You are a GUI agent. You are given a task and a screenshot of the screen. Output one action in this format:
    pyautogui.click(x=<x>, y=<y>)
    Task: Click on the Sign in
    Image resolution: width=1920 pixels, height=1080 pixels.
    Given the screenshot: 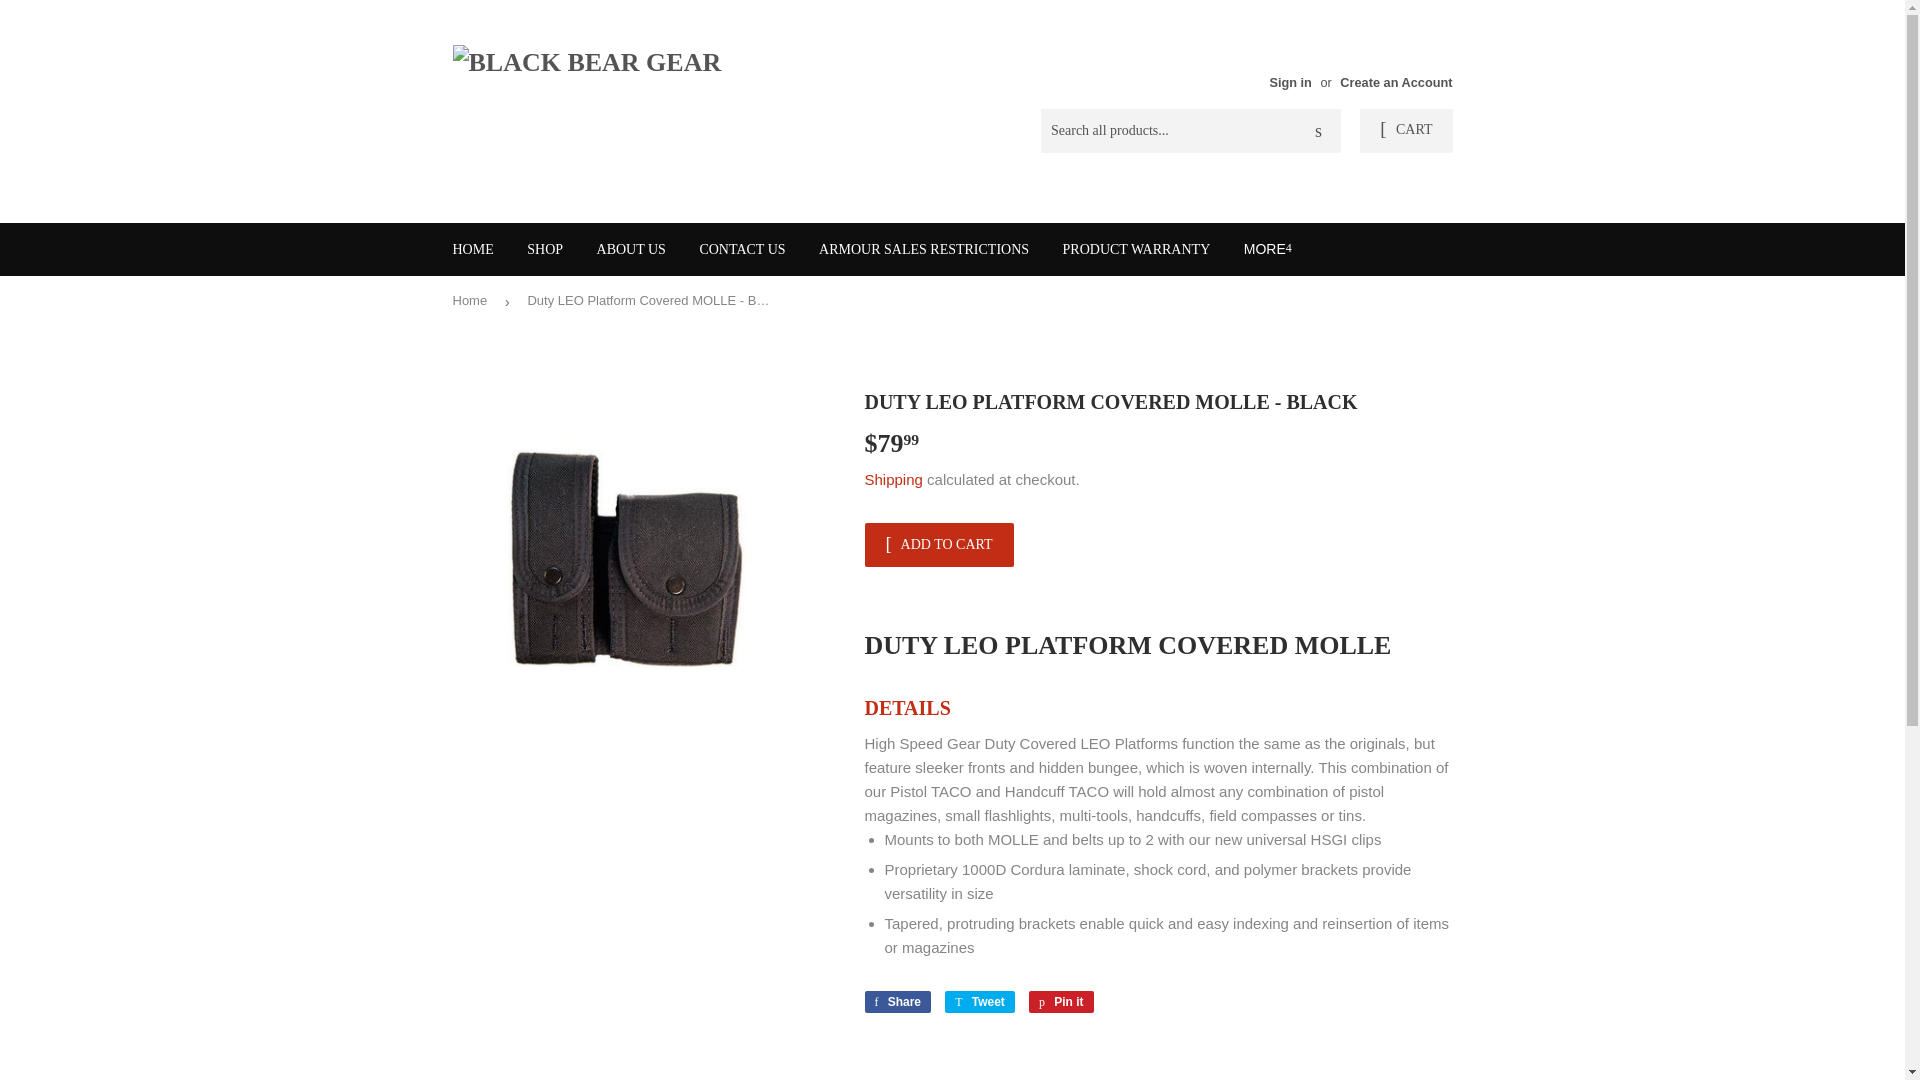 What is the action you would take?
    pyautogui.click(x=1062, y=1002)
    